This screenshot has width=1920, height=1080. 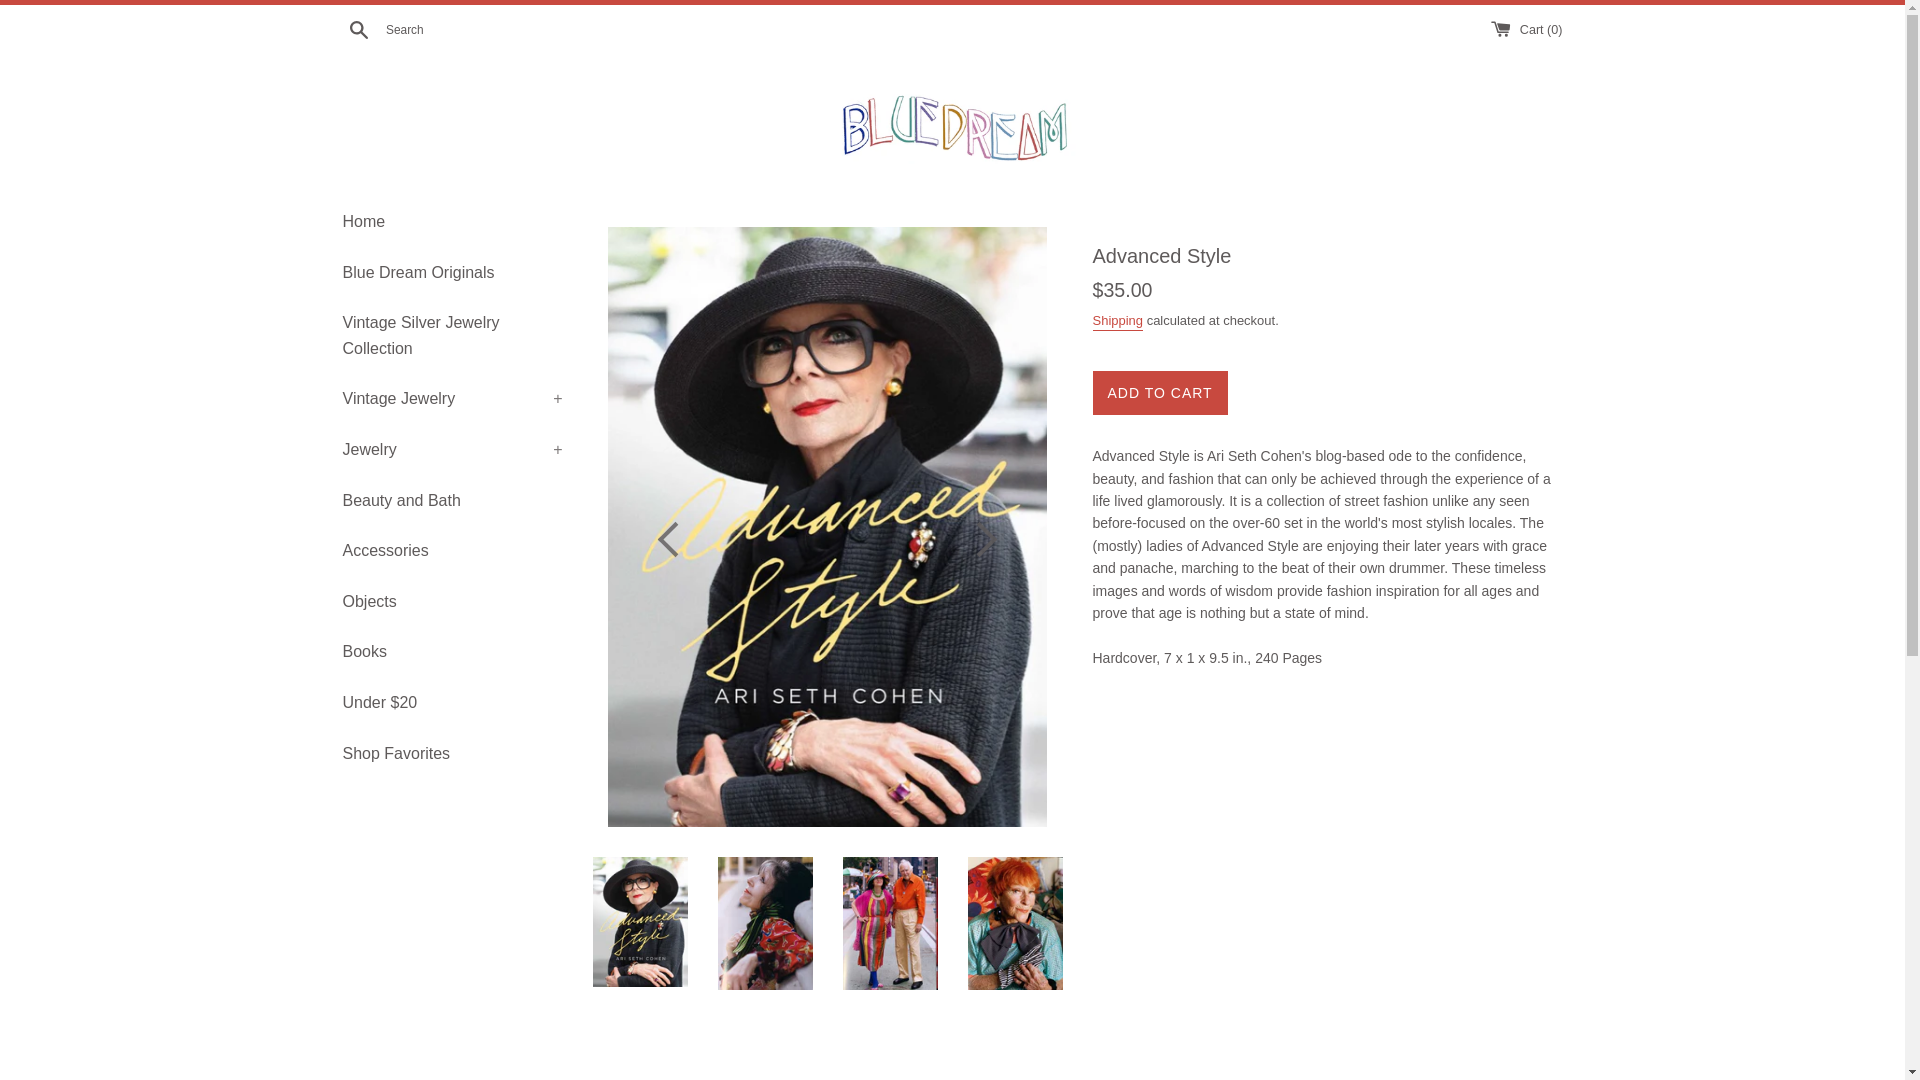 I want to click on ADD TO CART, so click(x=1159, y=393).